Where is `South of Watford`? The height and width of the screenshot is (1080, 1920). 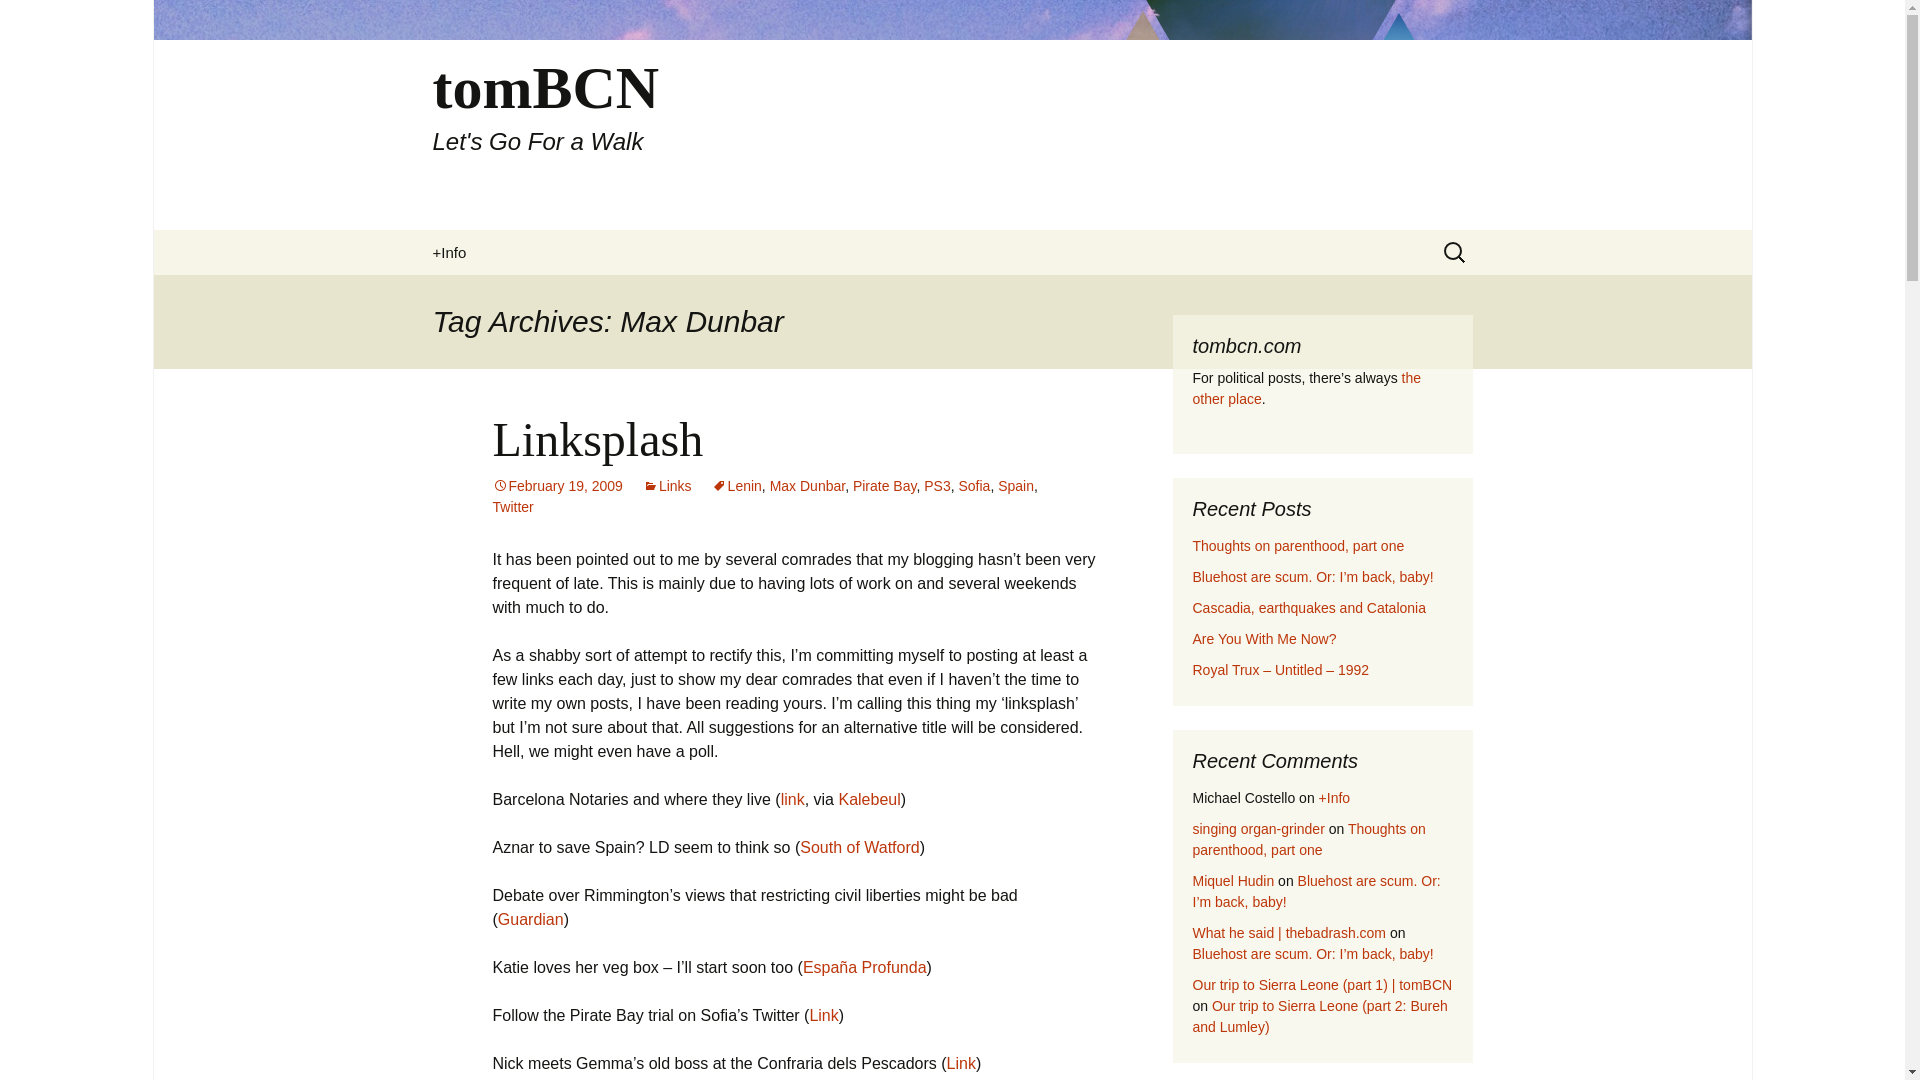
South of Watford is located at coordinates (974, 486).